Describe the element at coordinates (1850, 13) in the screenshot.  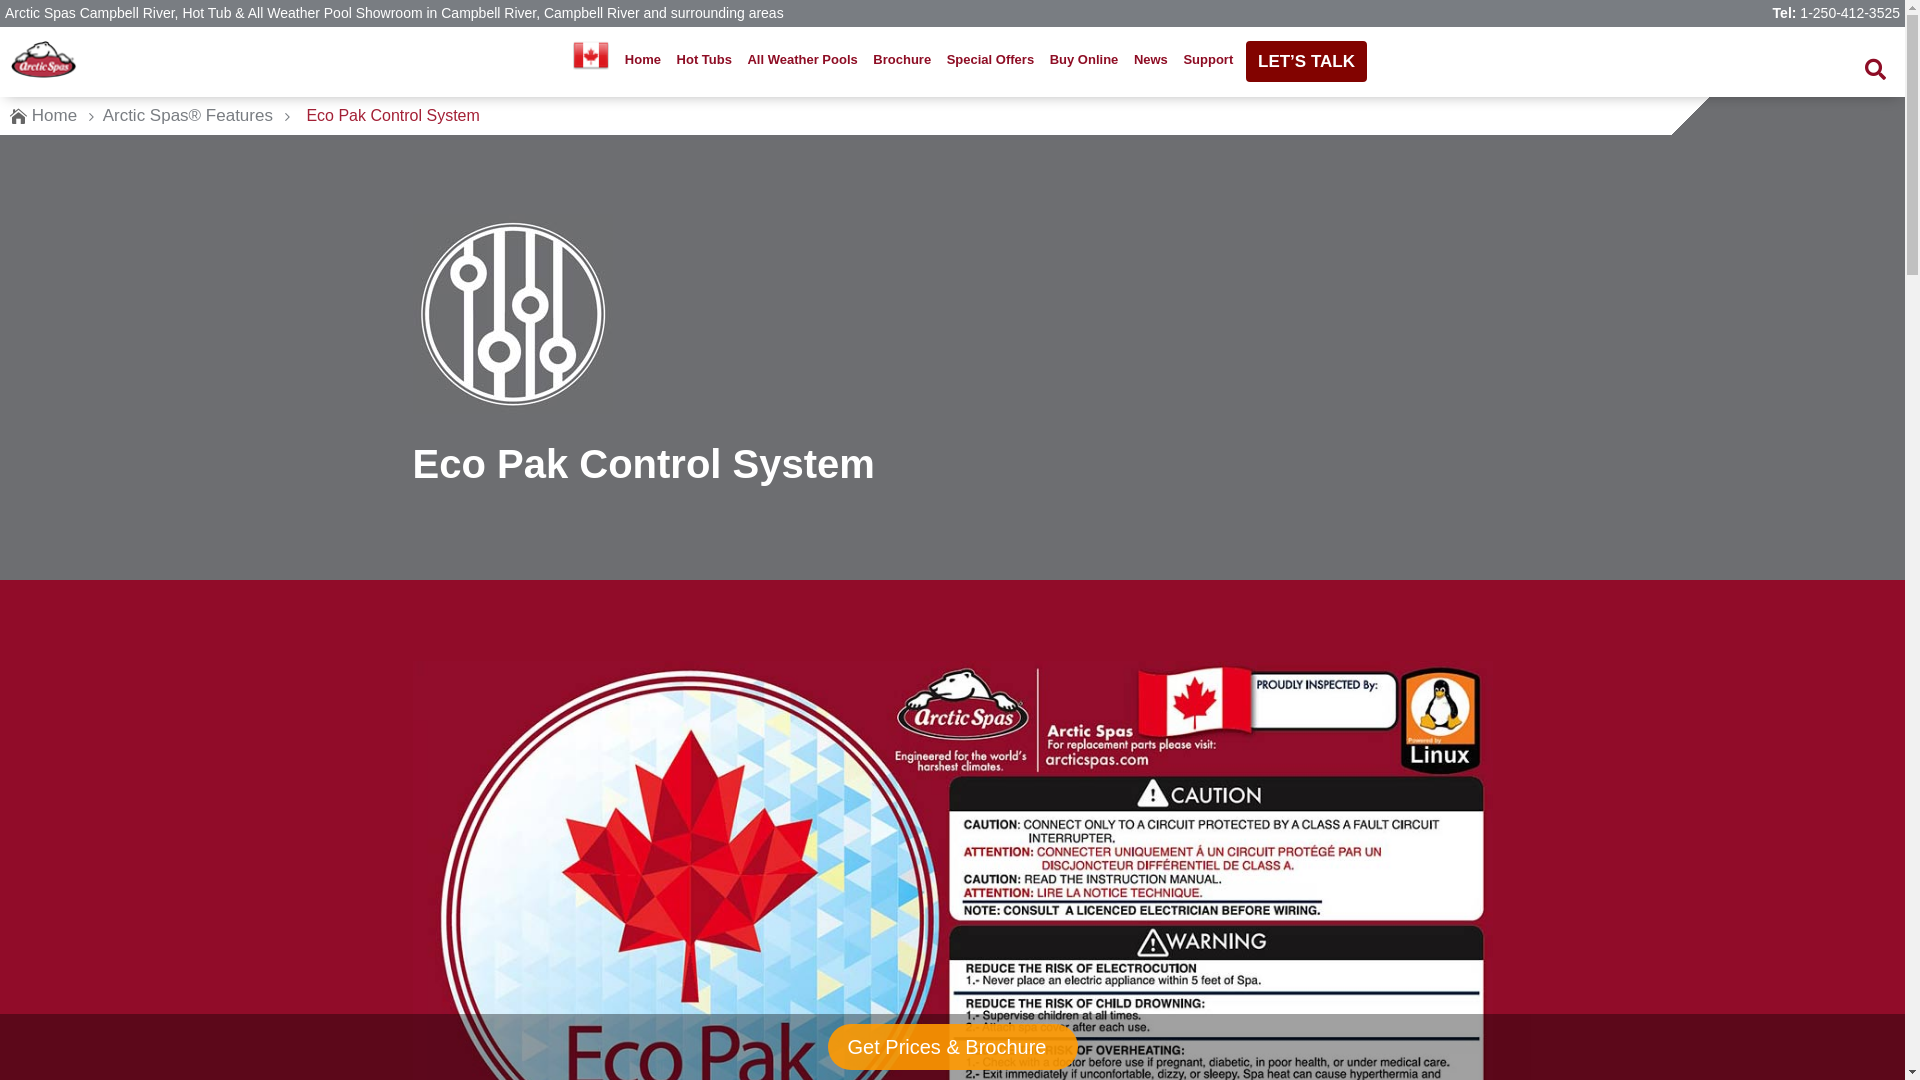
I see `1-250-412-3525` at that location.